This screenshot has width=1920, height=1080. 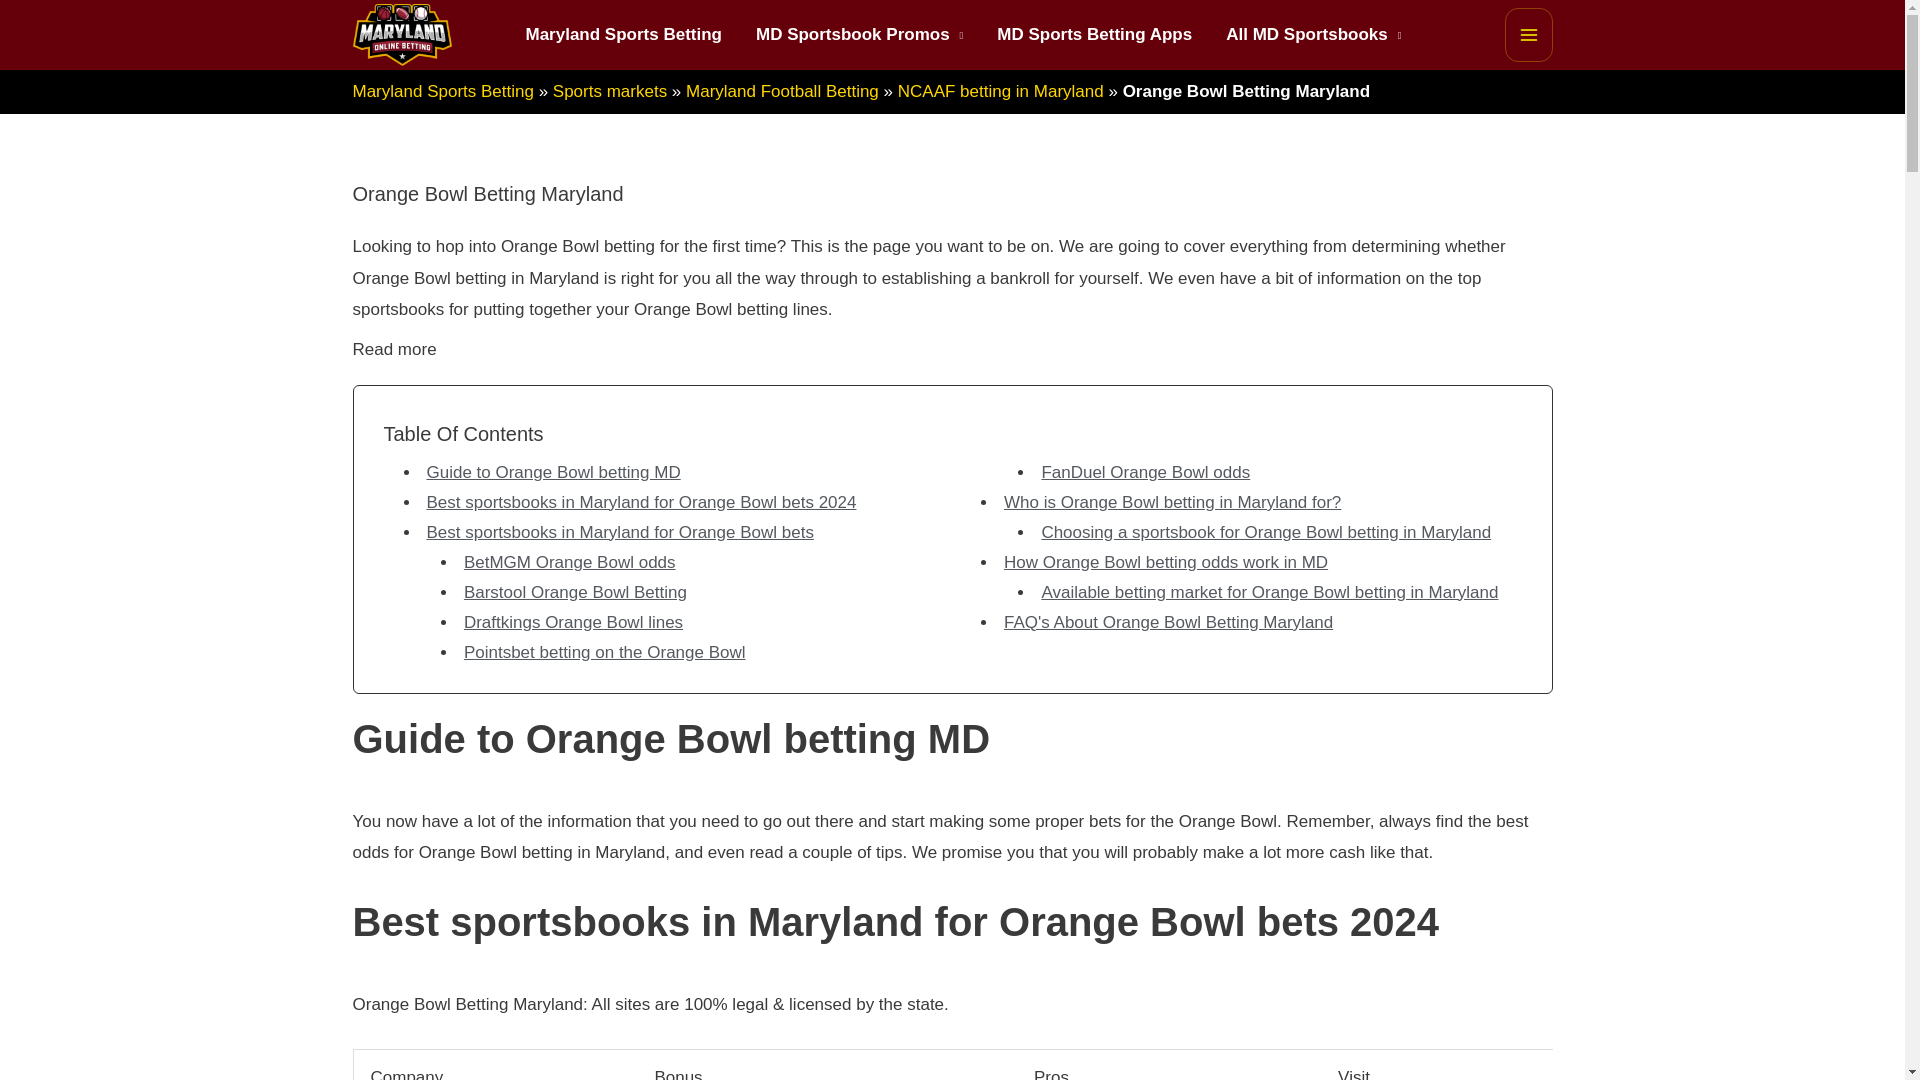 I want to click on Draftkings Orange Bowl lines, so click(x=574, y=622).